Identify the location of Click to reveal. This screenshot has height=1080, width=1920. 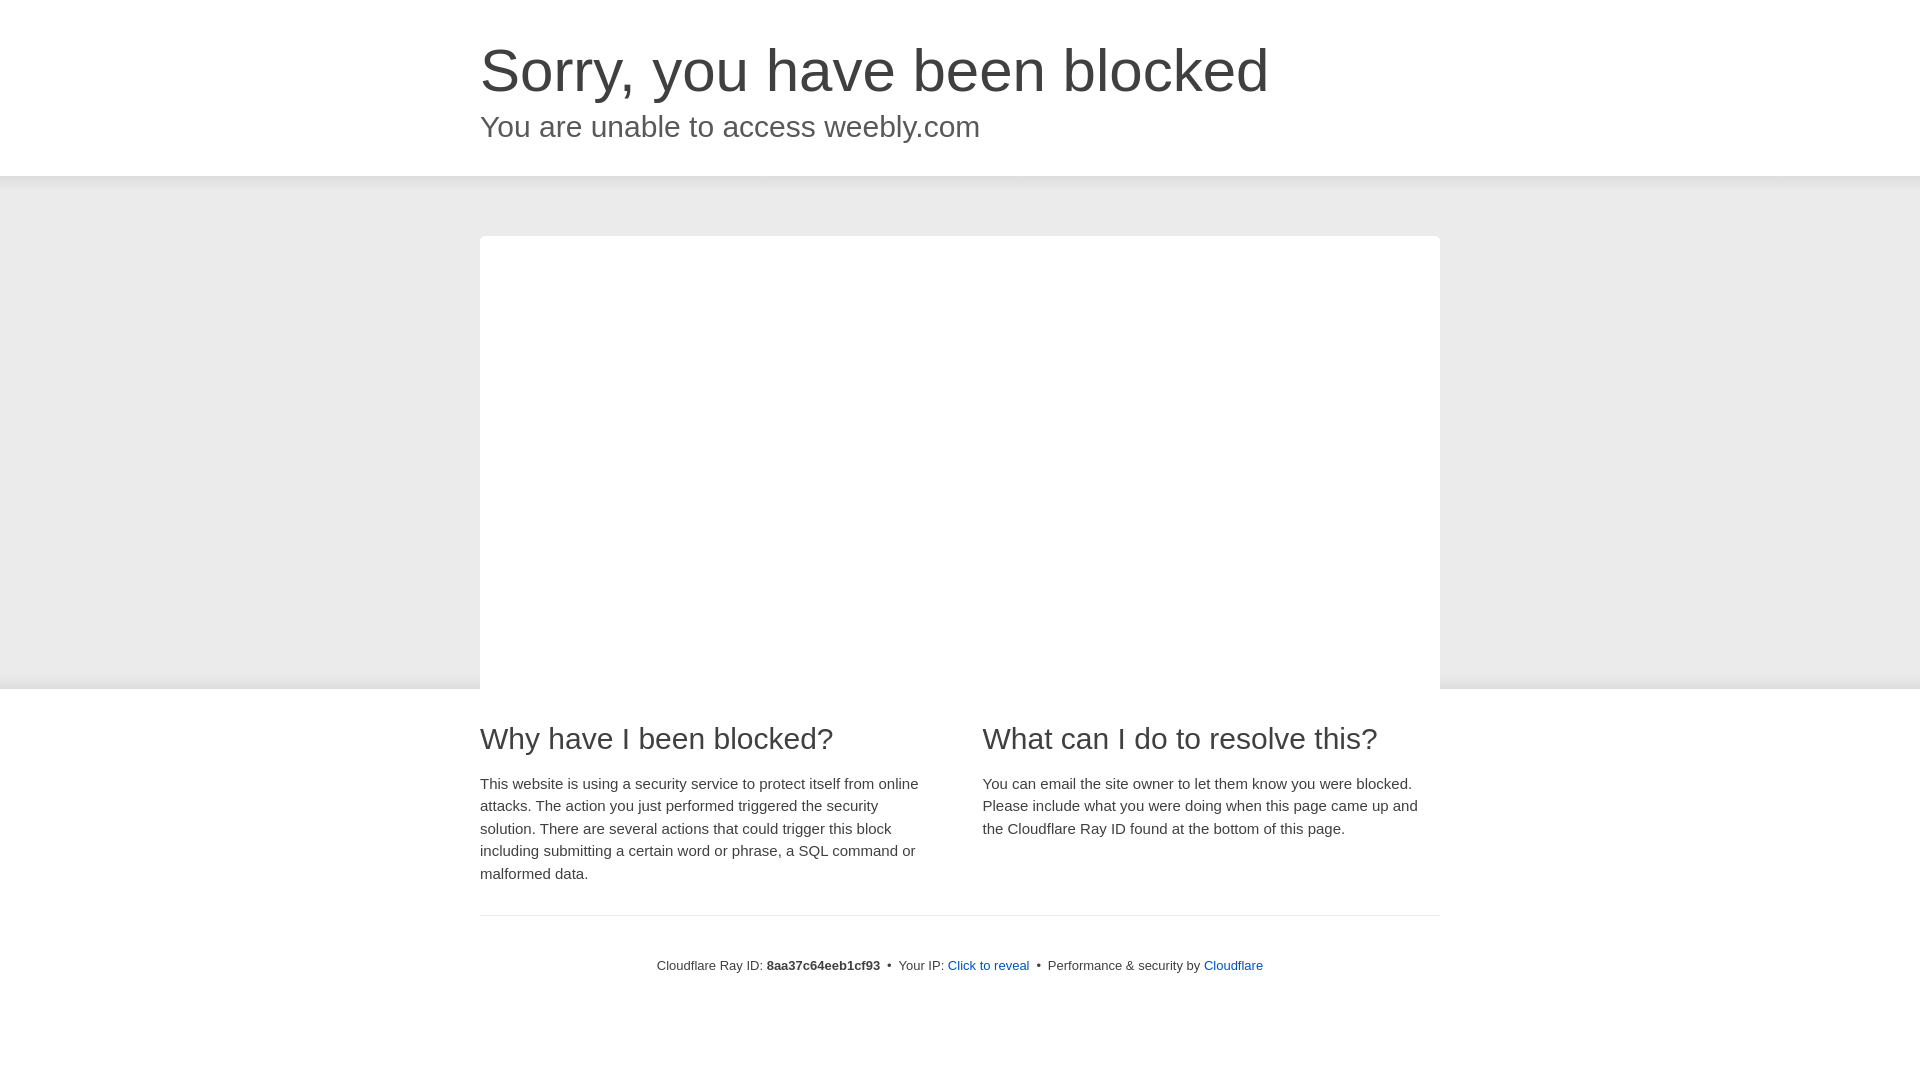
(988, 966).